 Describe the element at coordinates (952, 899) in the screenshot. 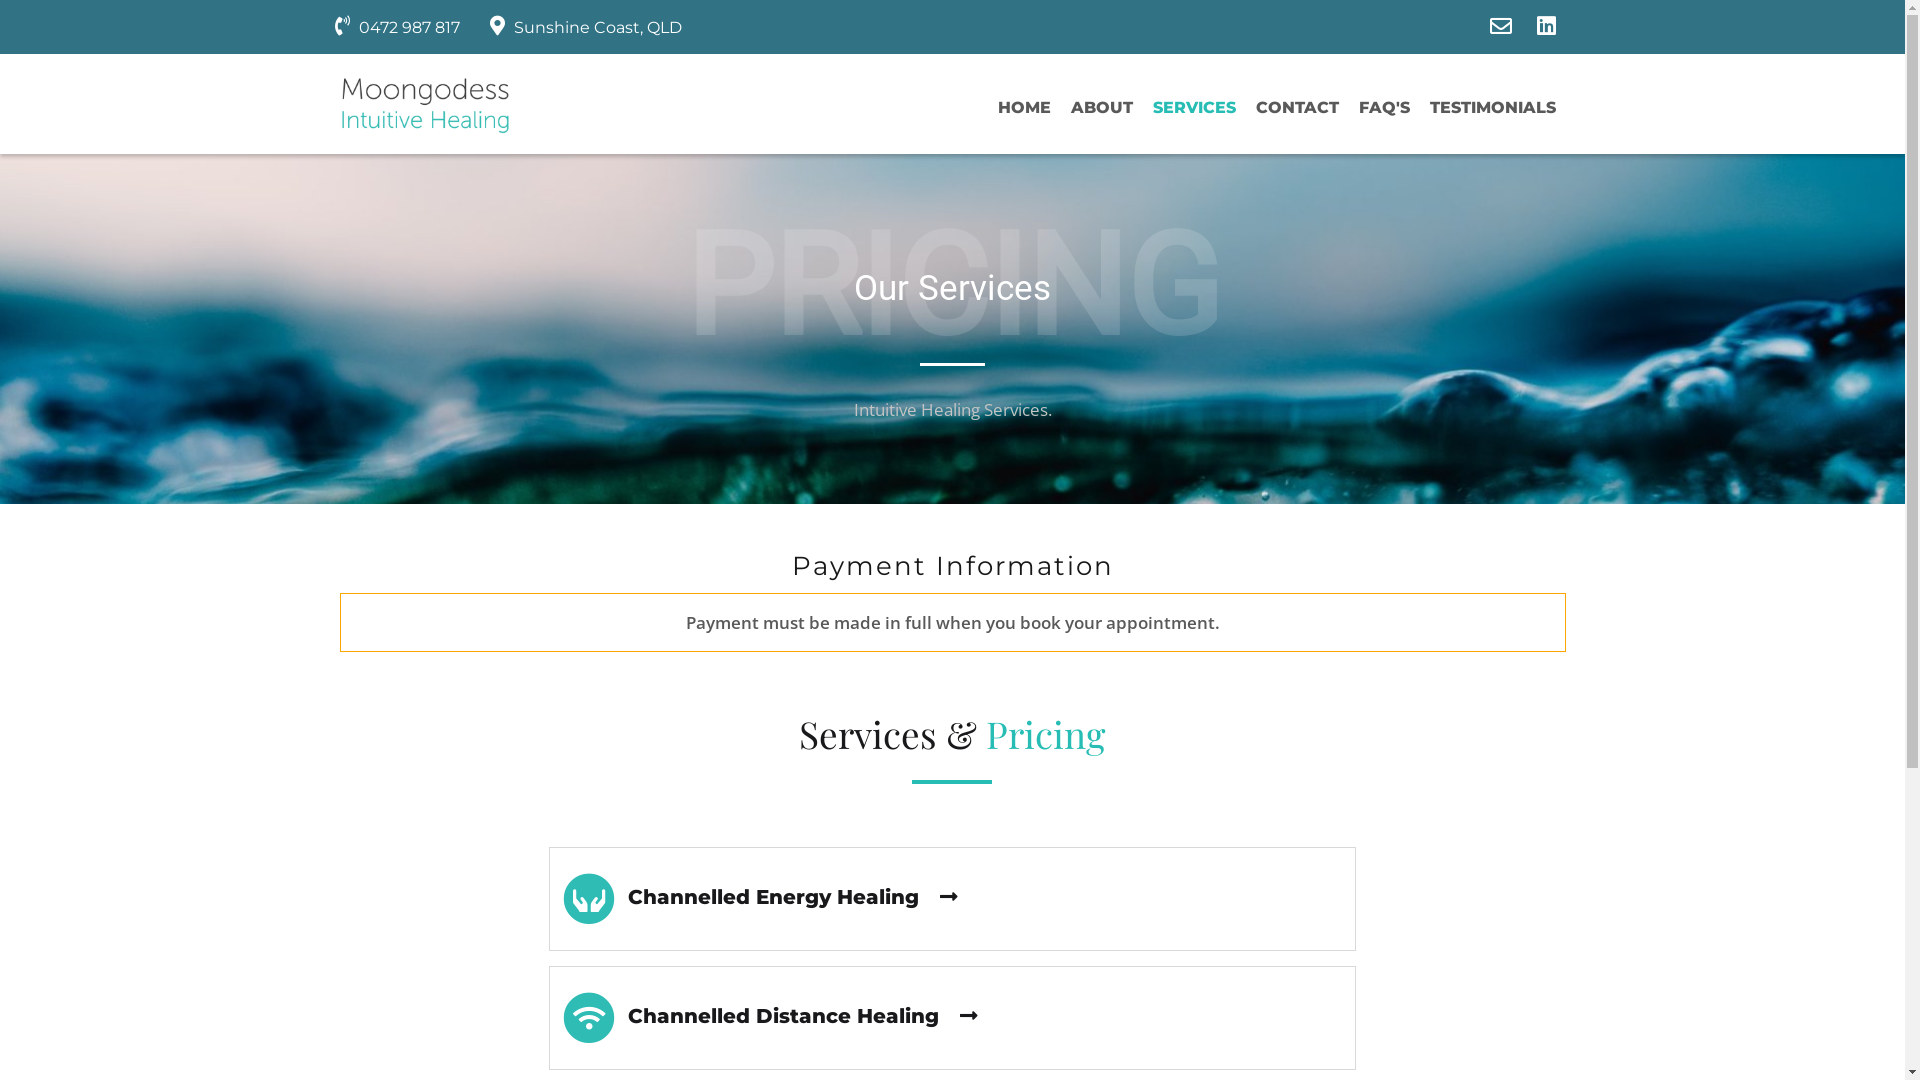

I see `Channelled Energy Healing` at that location.